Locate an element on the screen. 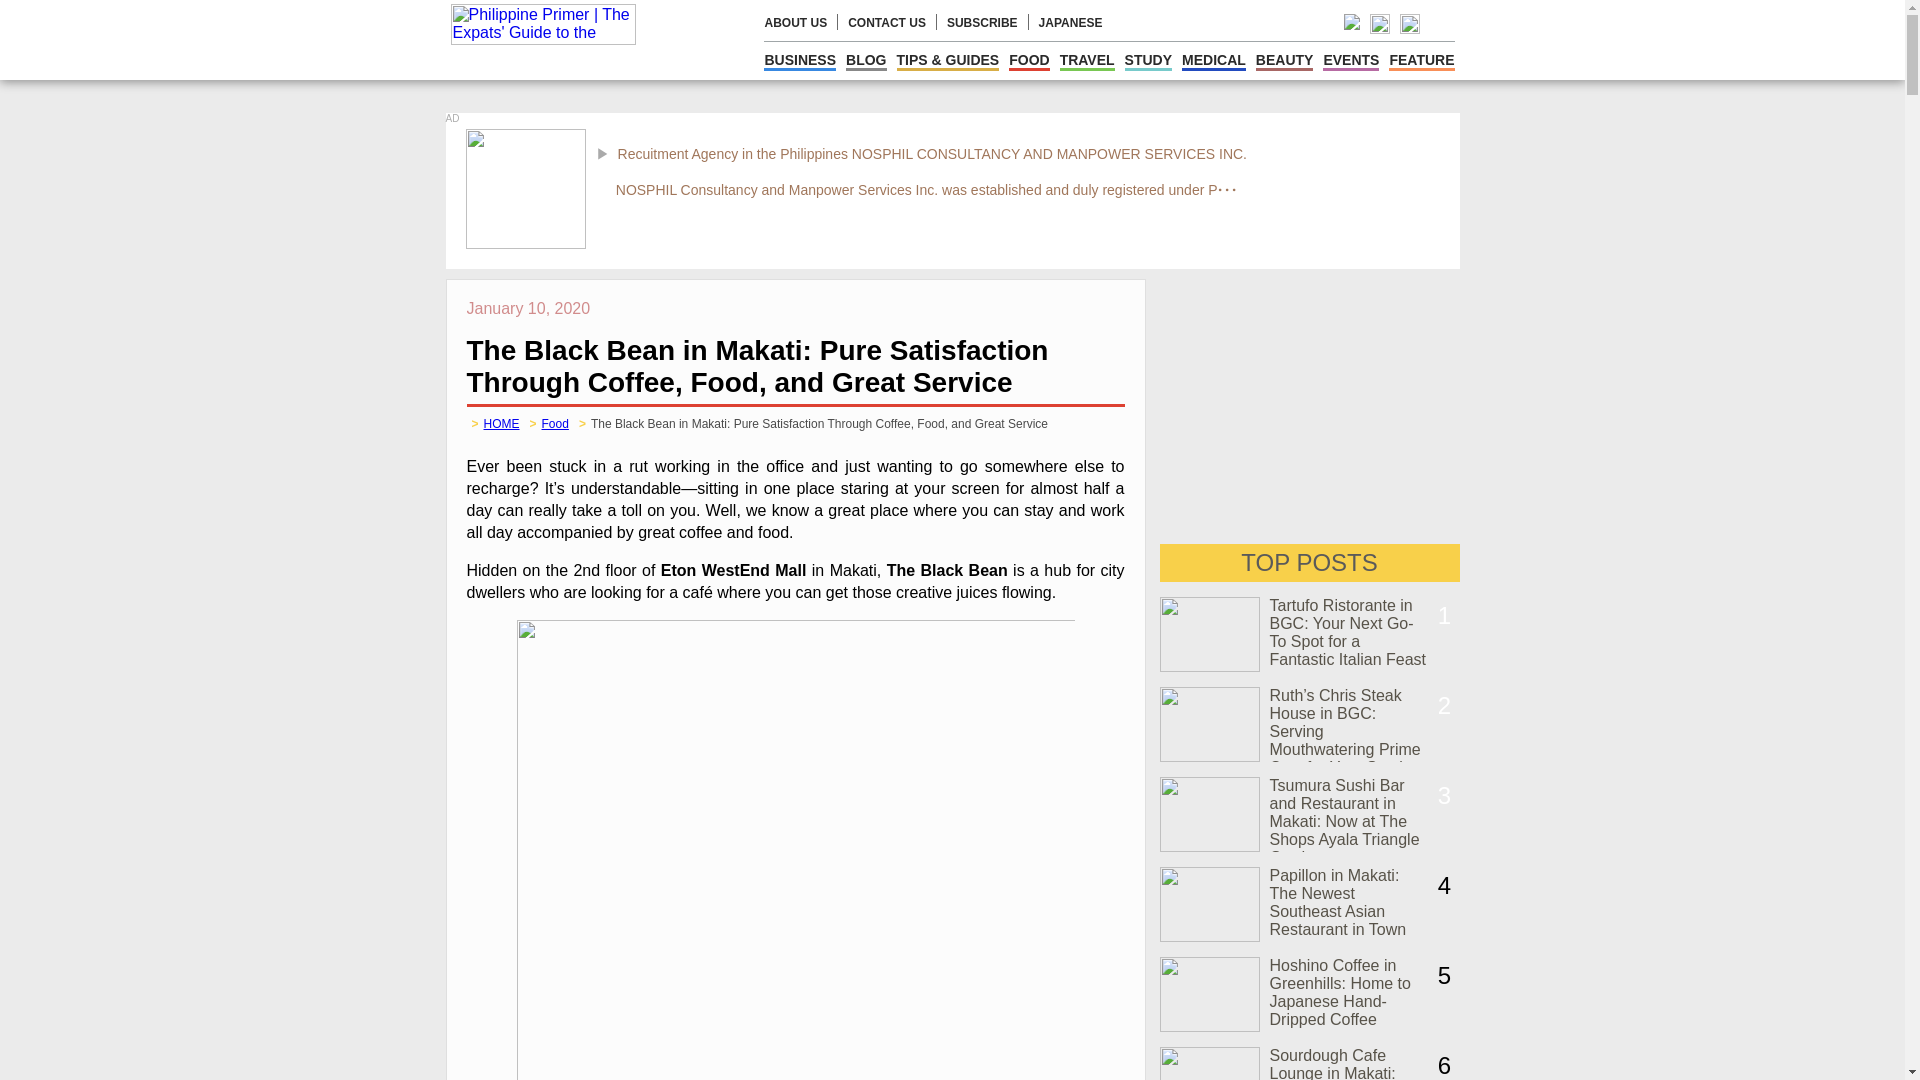 This screenshot has width=1920, height=1080. FOOD is located at coordinates (1028, 60).